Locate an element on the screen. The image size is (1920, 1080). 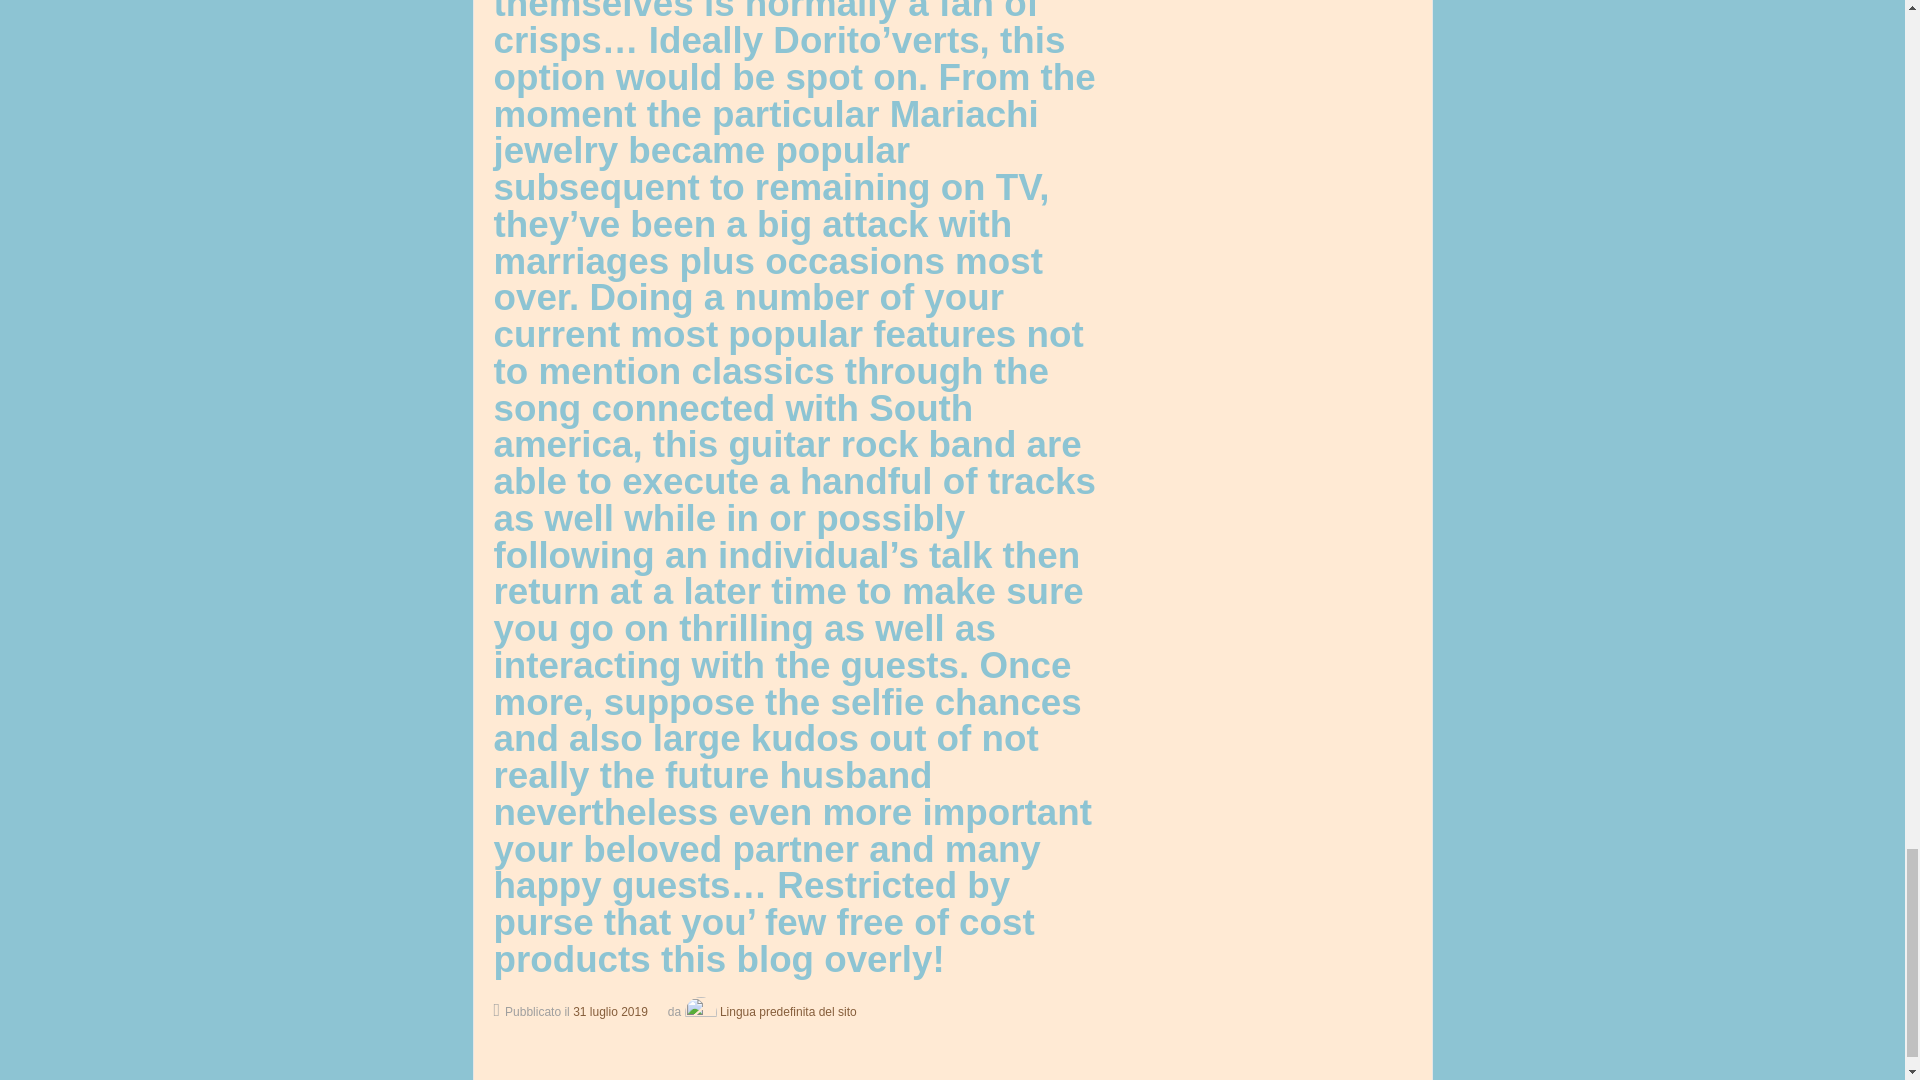
Vedi tutti gli articoli di Lingua predefinita del sito is located at coordinates (768, 1012).